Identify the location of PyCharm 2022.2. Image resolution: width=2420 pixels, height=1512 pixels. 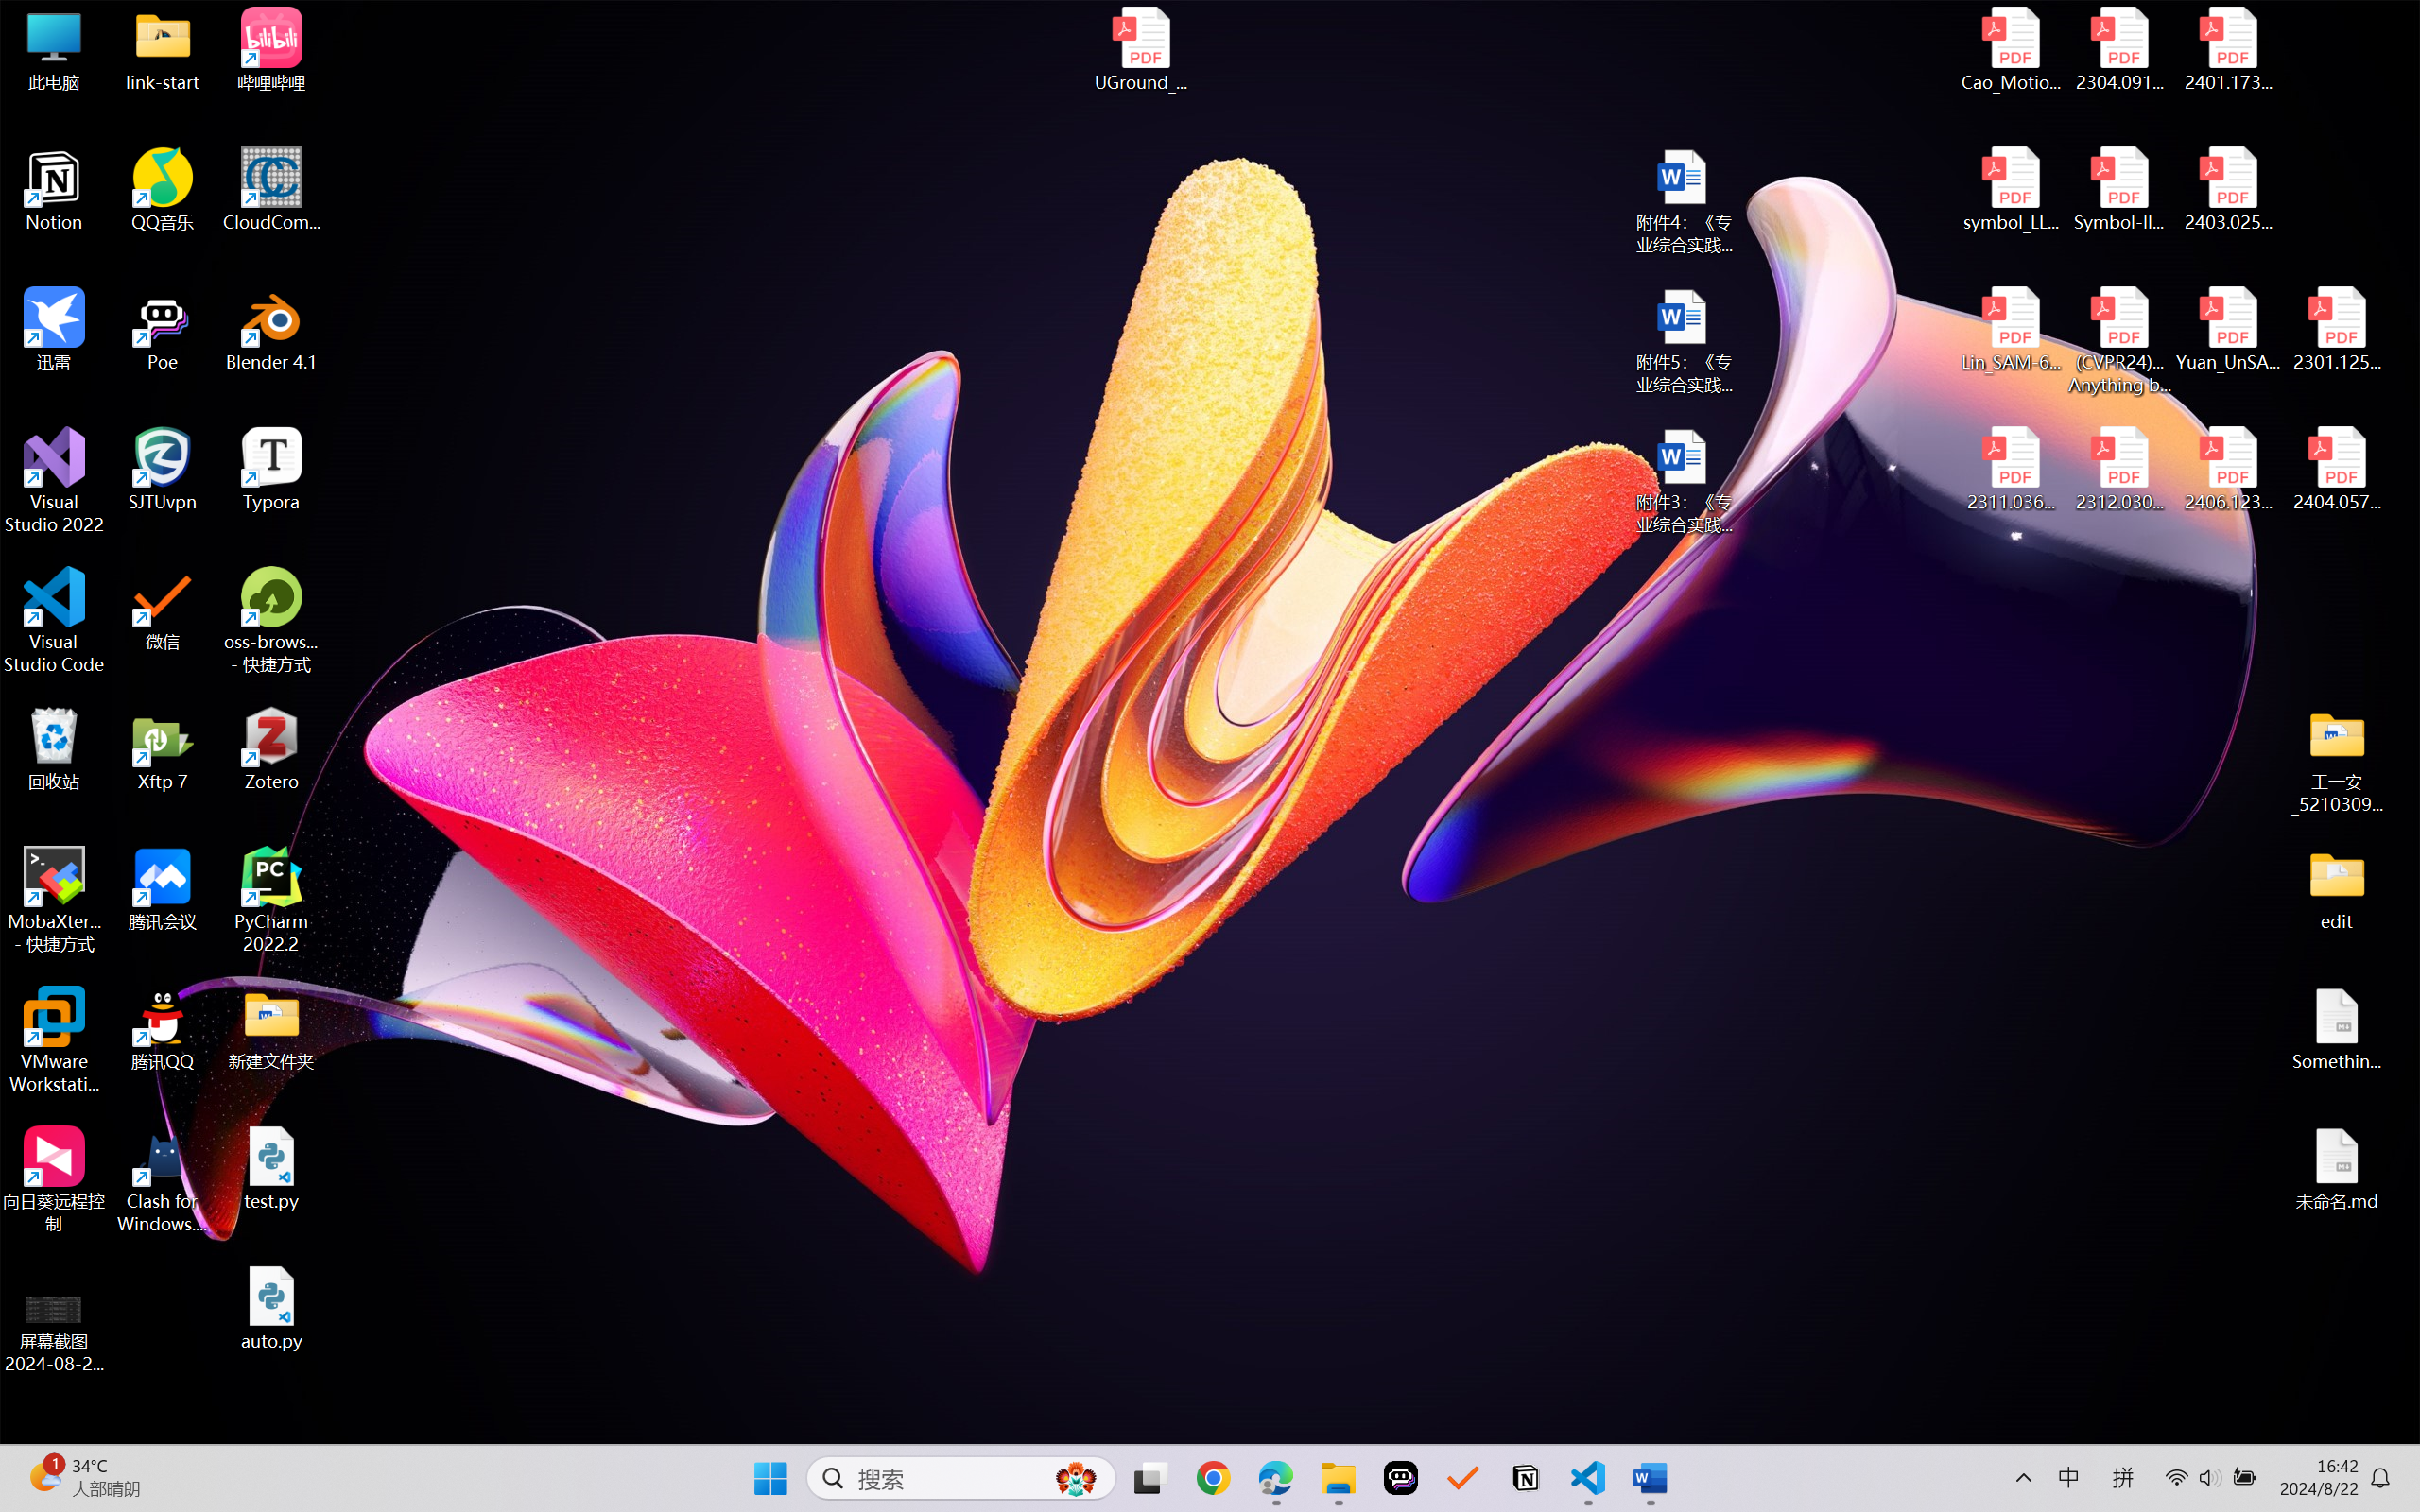
(272, 900).